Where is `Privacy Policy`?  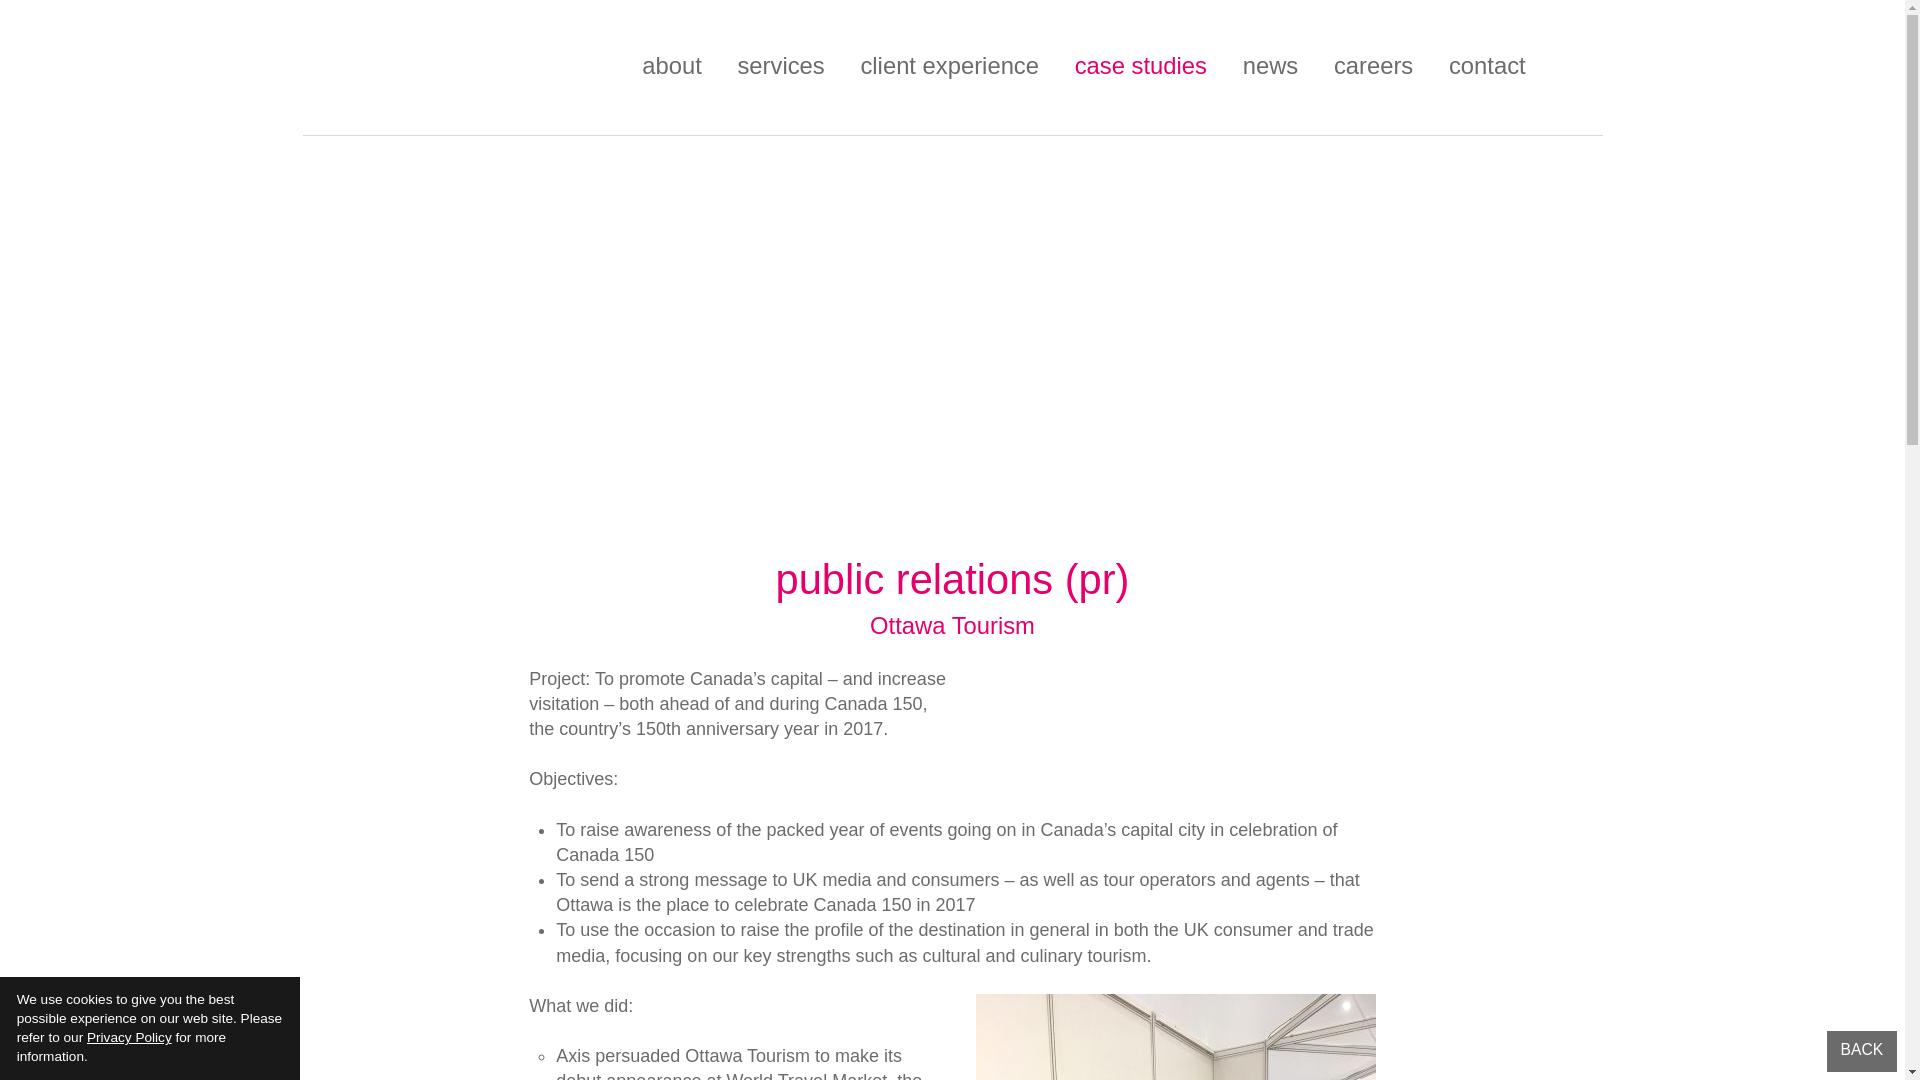
Privacy Policy is located at coordinates (129, 1038).